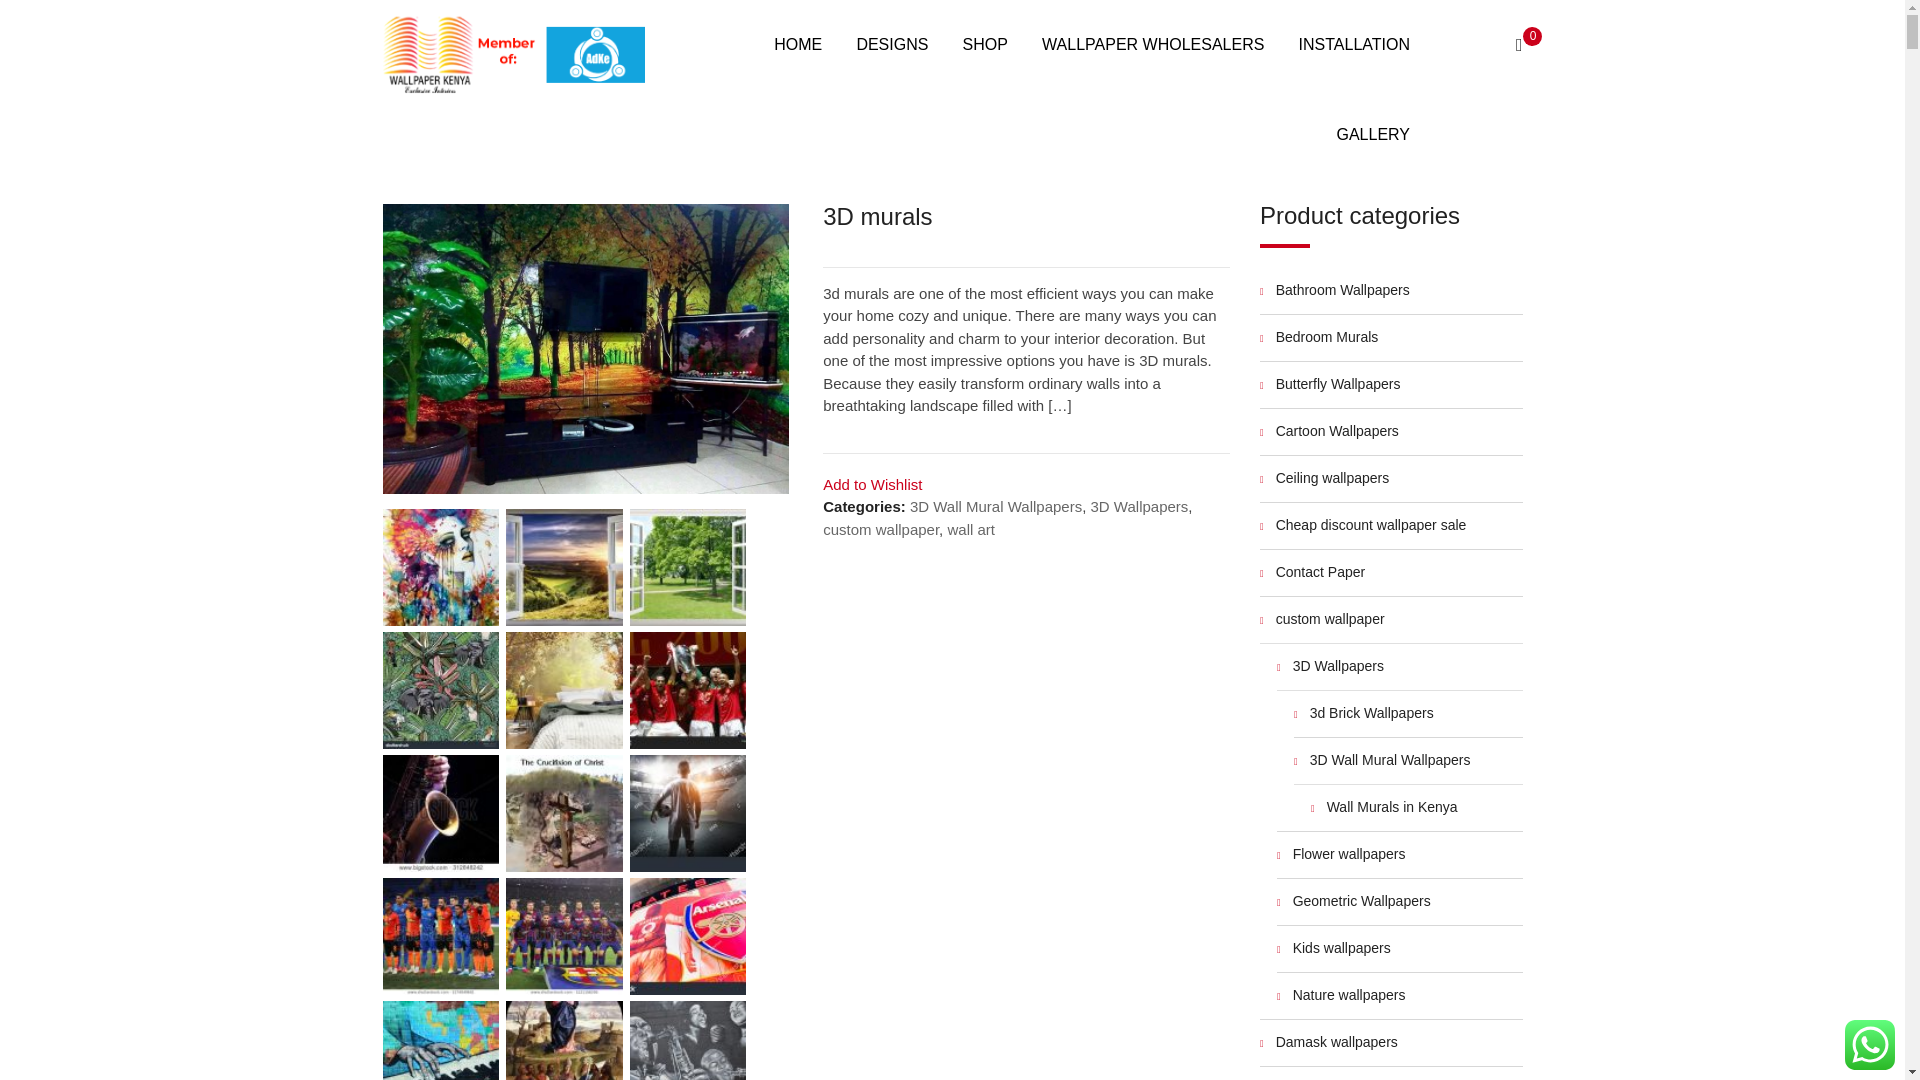  What do you see at coordinates (1152, 44) in the screenshot?
I see `WALLPAPER WHOLESALERS` at bounding box center [1152, 44].